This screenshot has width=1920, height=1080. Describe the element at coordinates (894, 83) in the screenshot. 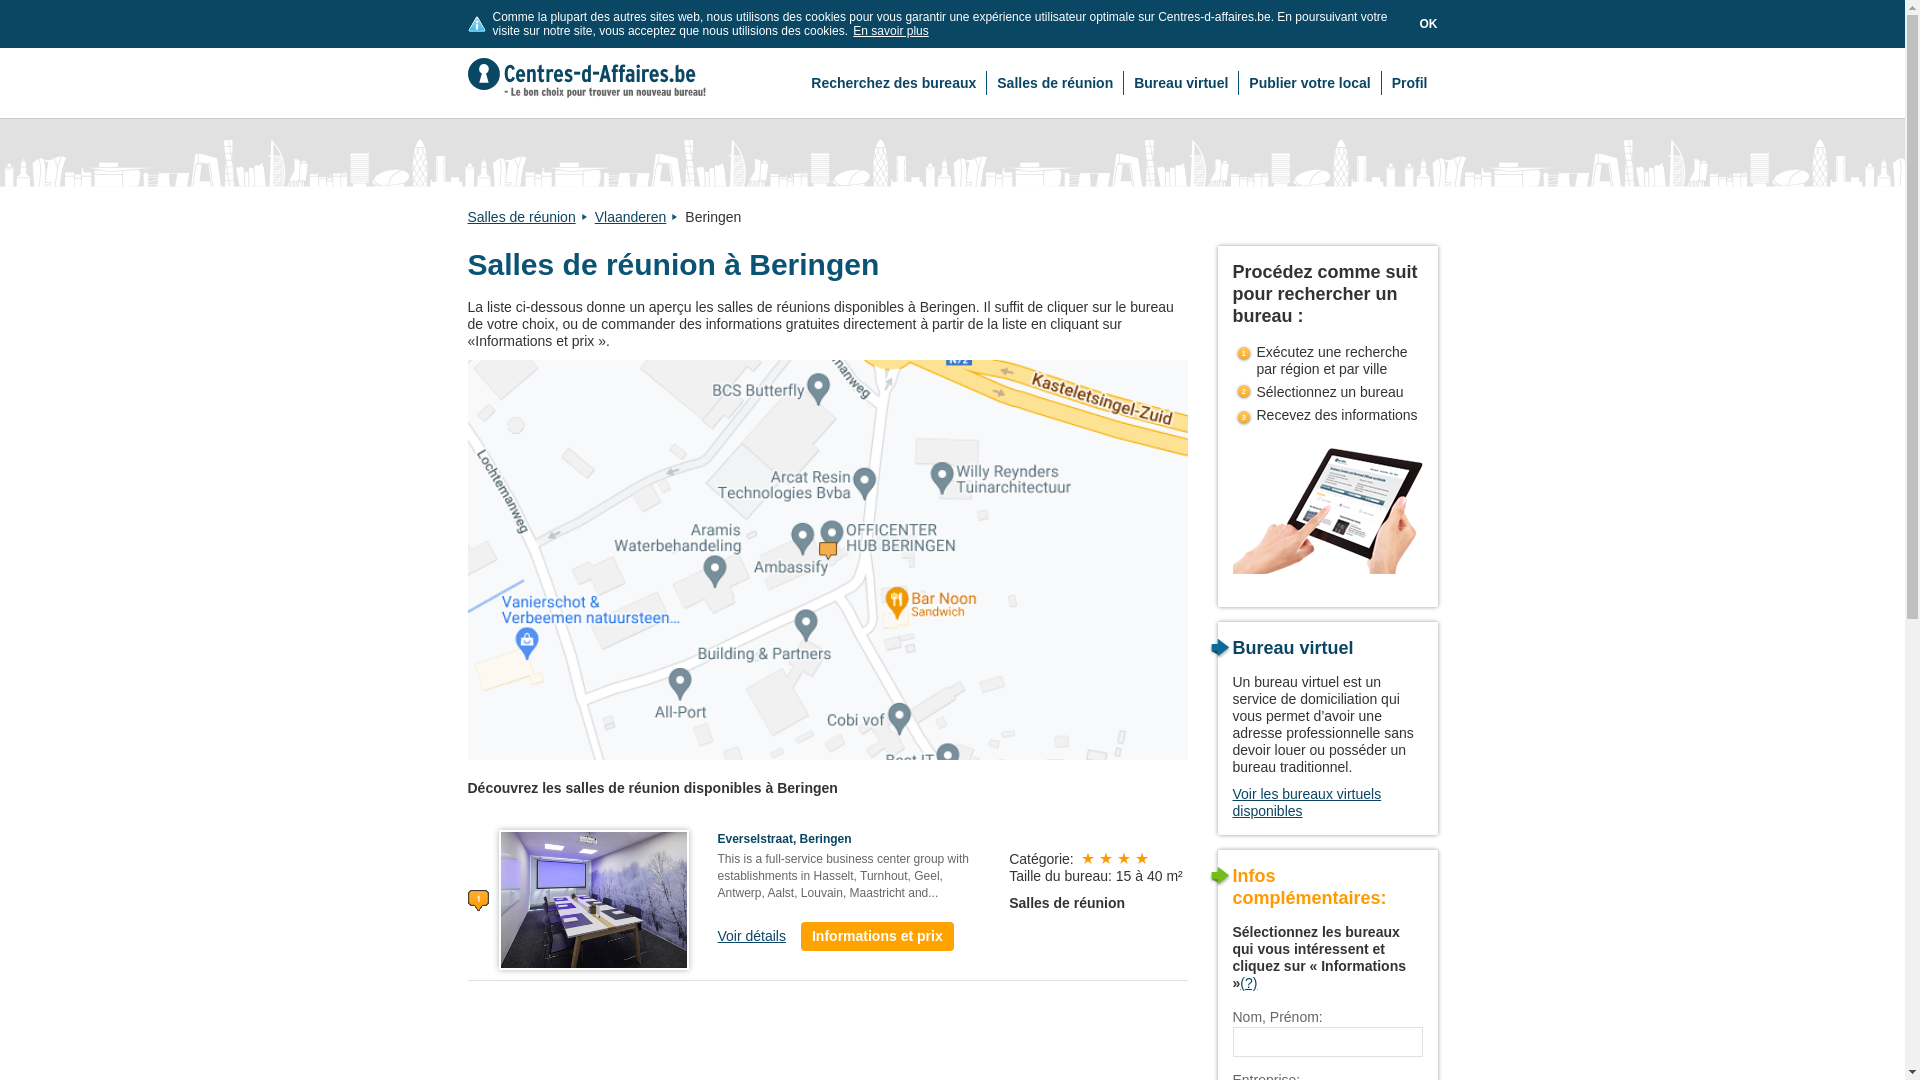

I see `Recherchez des bureaux` at that location.